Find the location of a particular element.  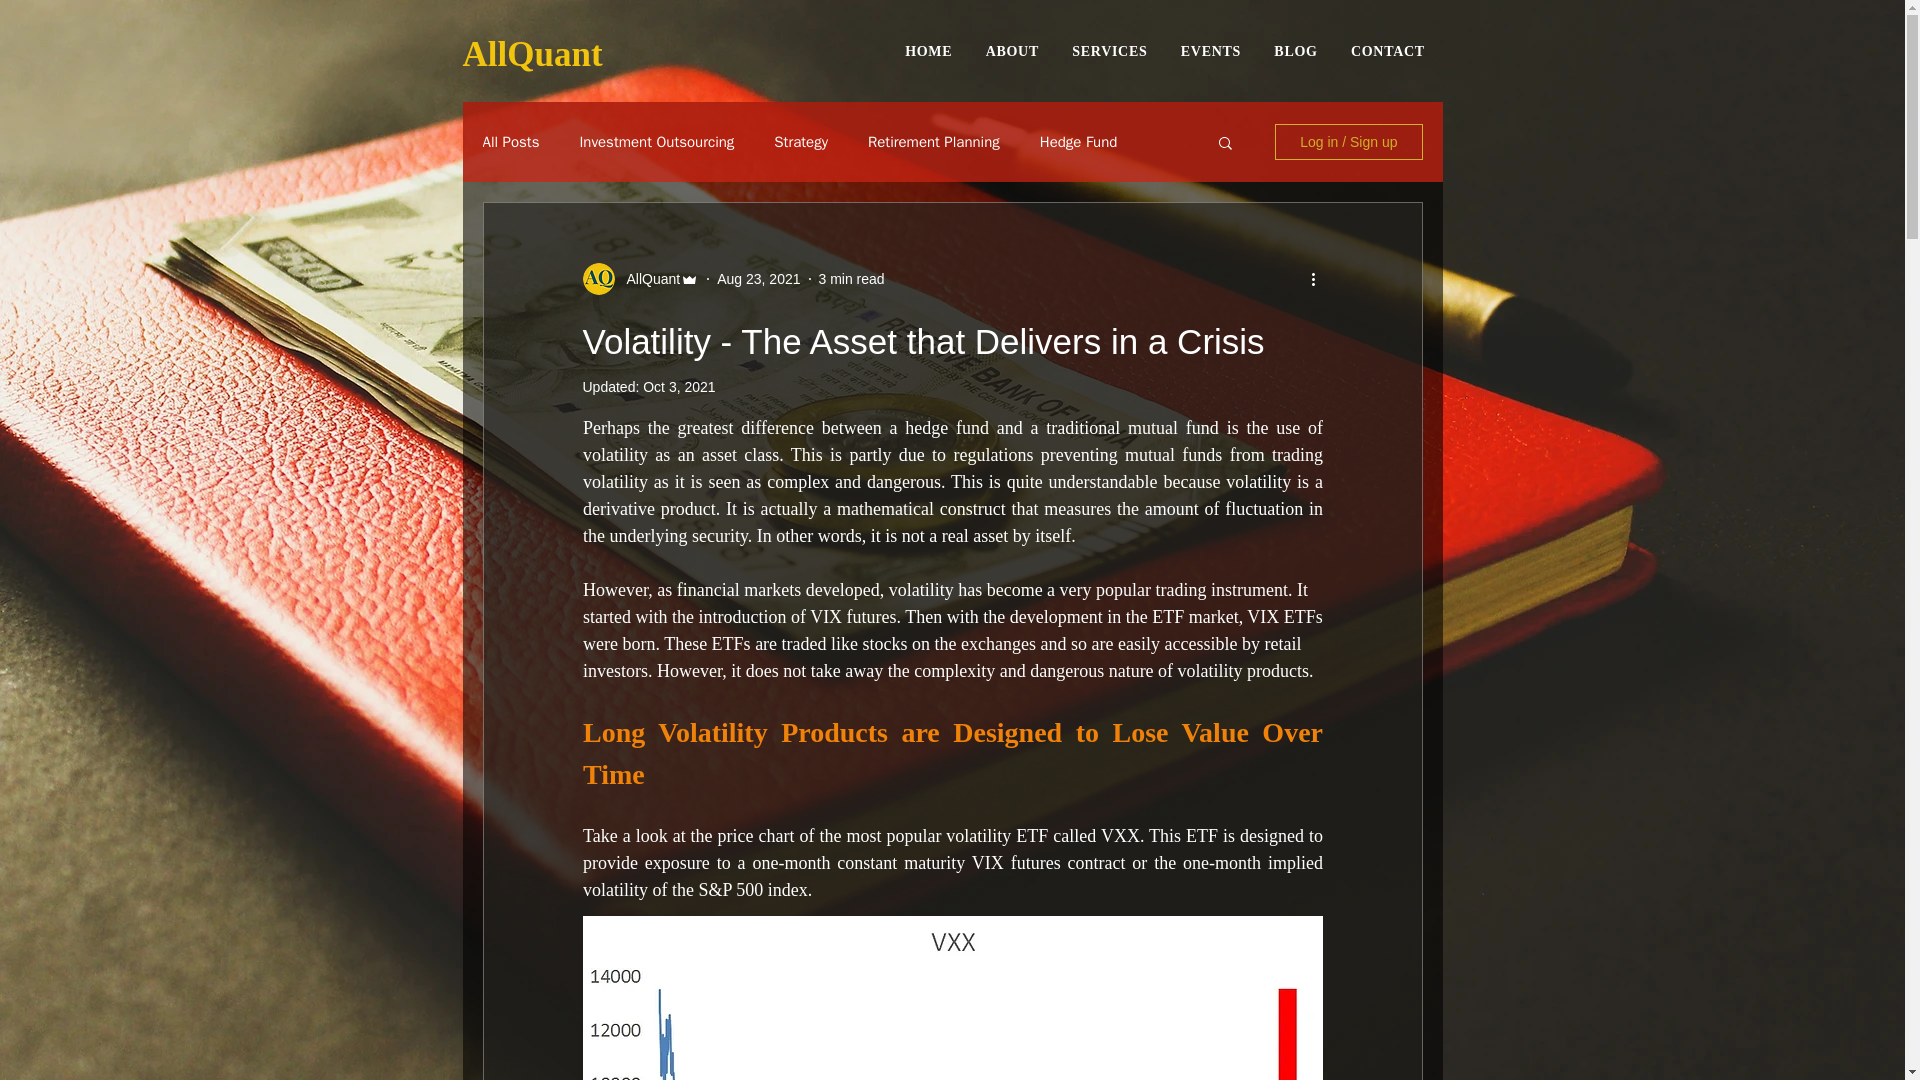

AllQuant is located at coordinates (758, 278).